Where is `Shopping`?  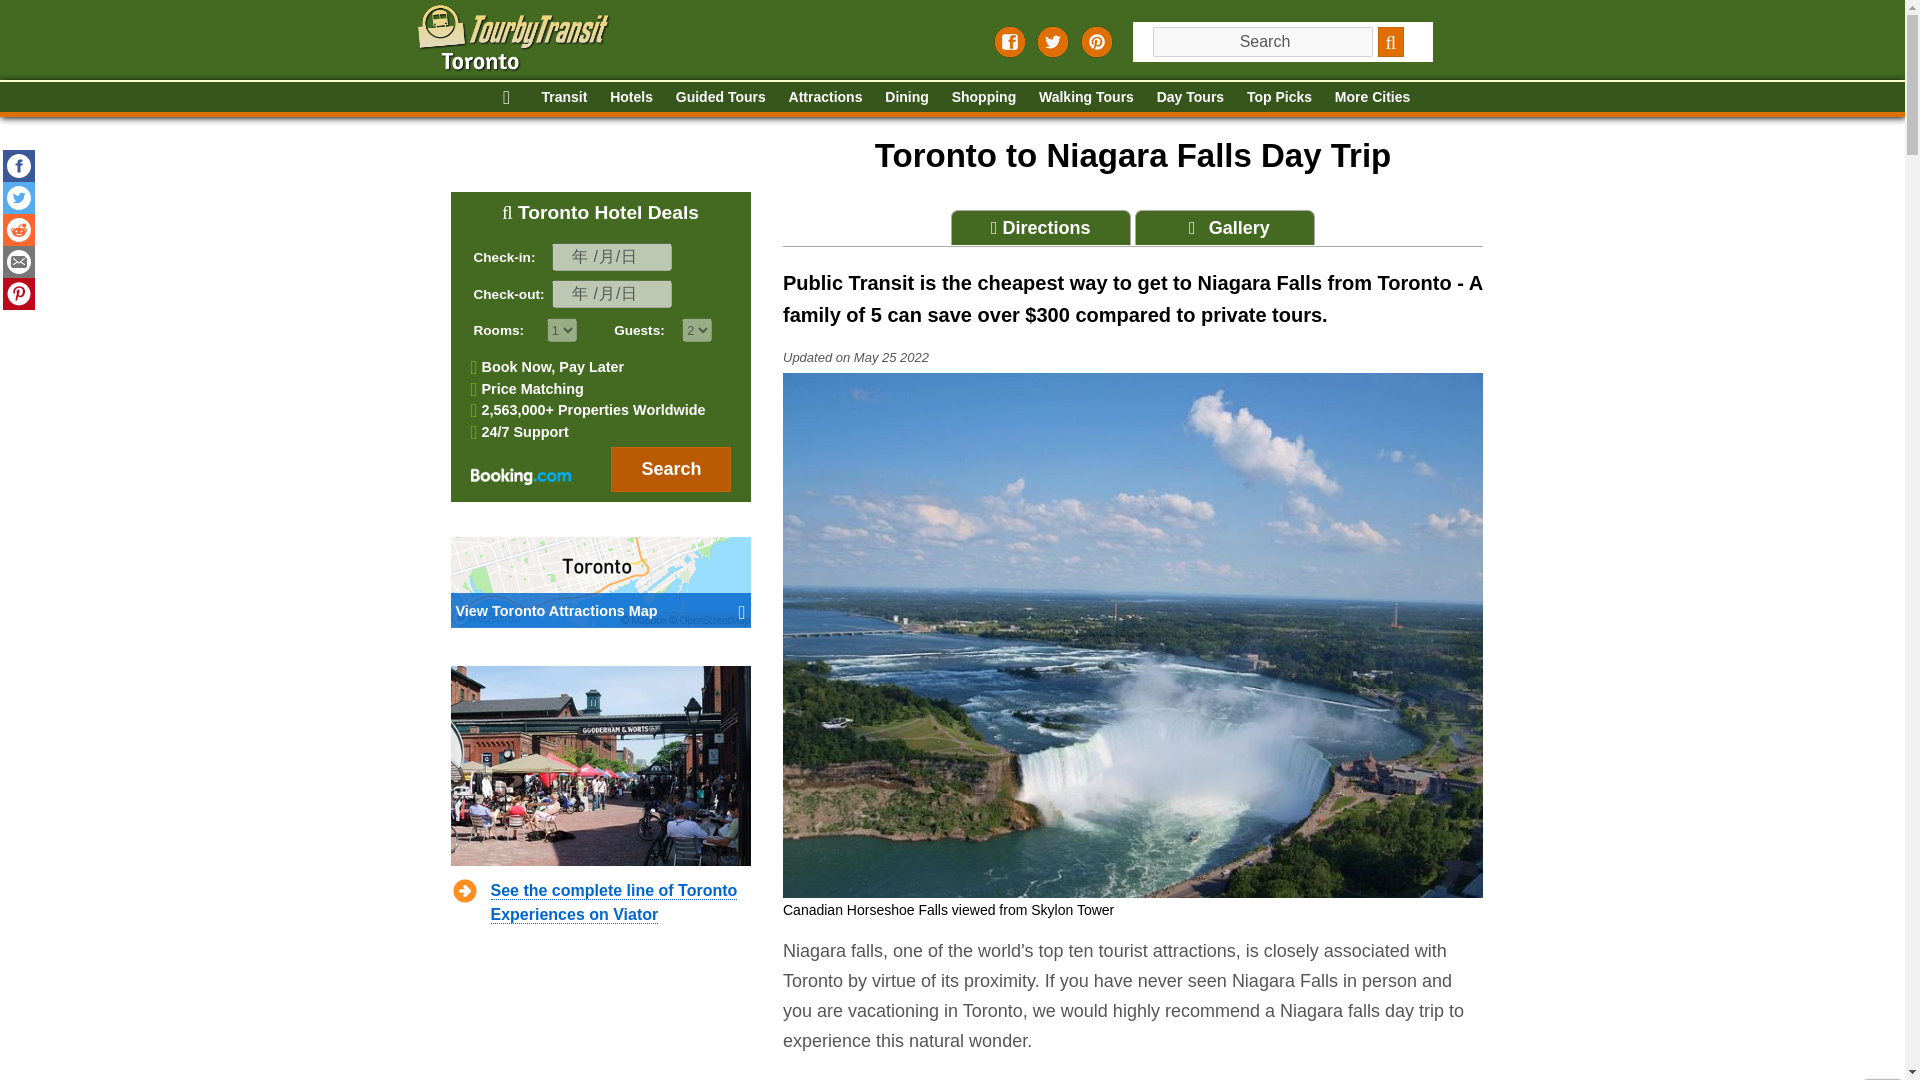 Shopping is located at coordinates (984, 97).